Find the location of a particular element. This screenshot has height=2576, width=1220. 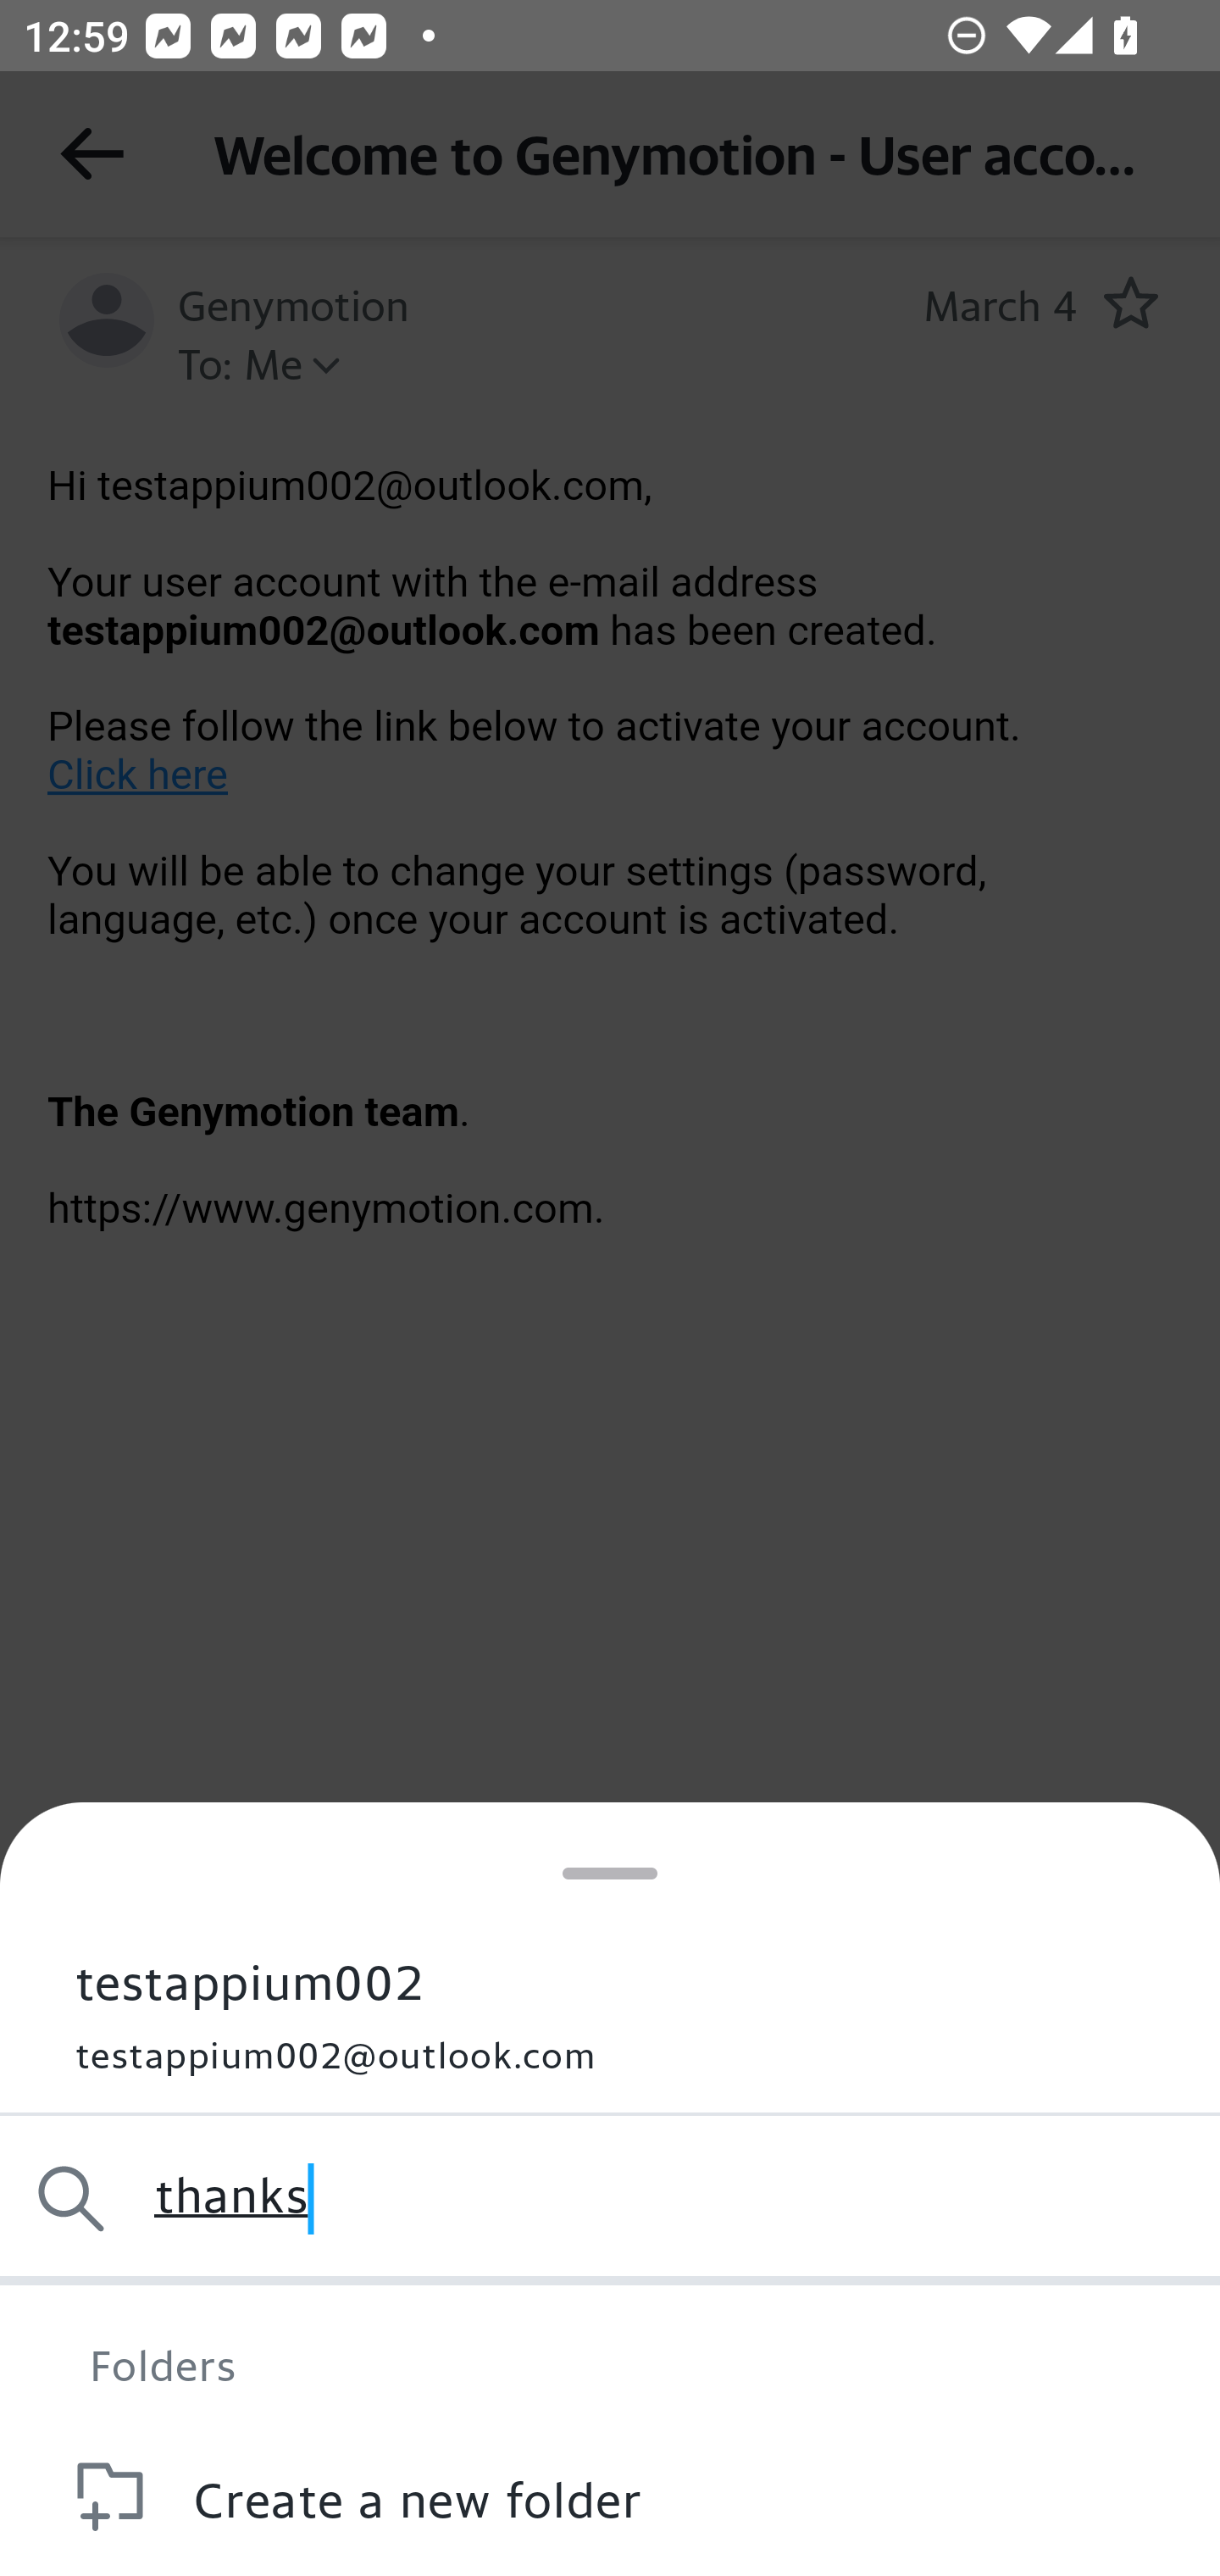

thanks is located at coordinates (610, 2198).